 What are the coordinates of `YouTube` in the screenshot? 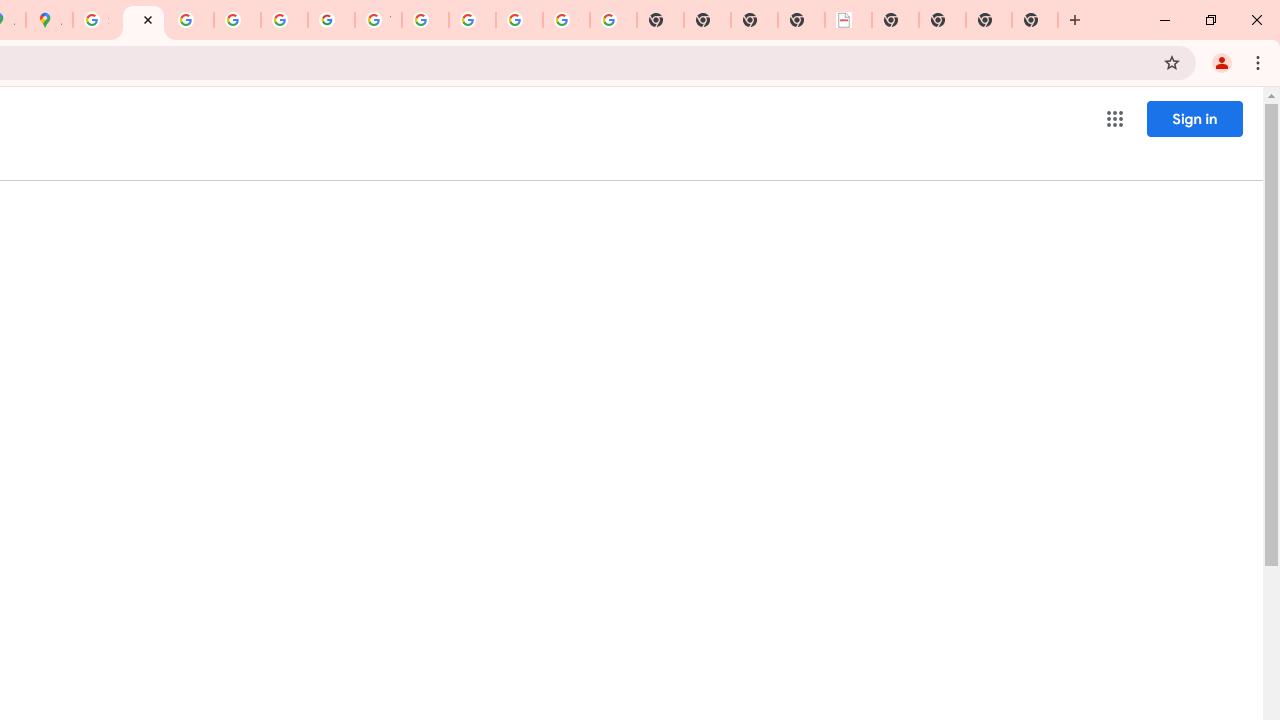 It's located at (378, 20).